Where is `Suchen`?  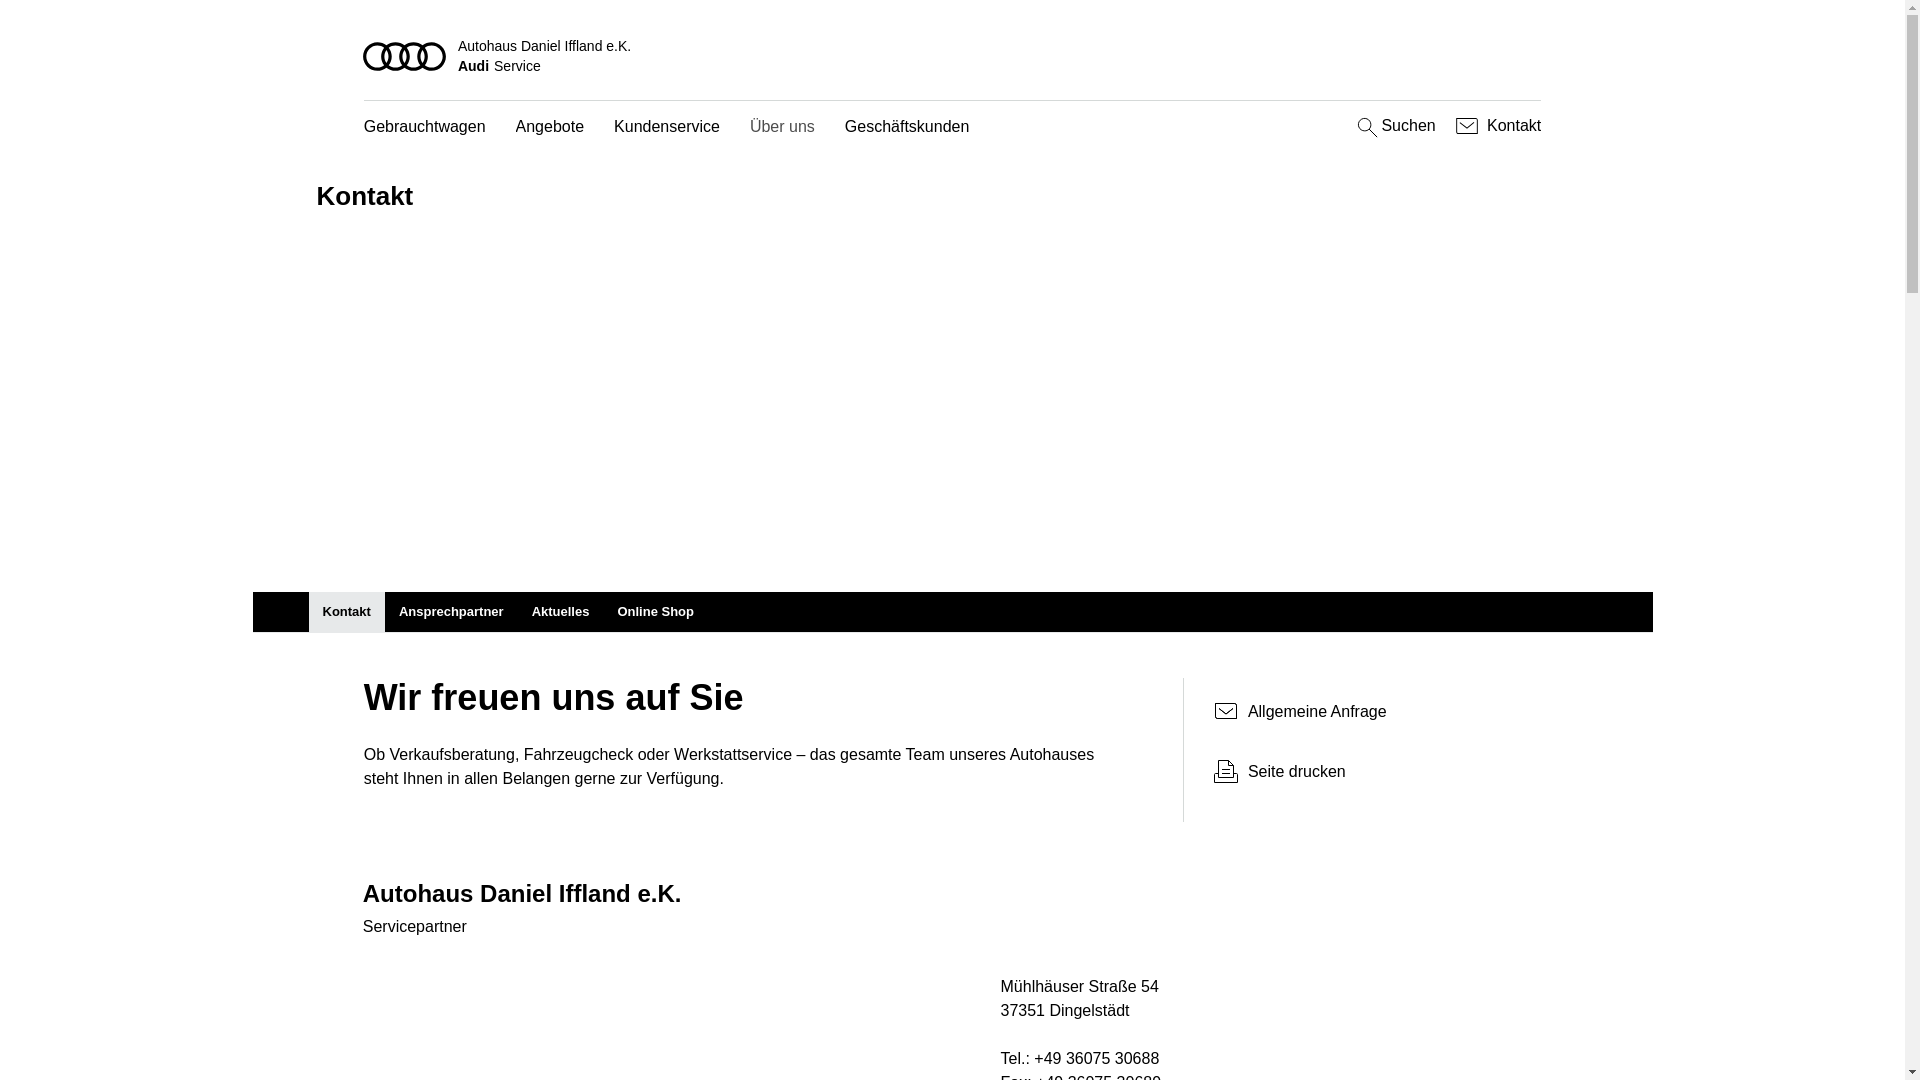
Suchen is located at coordinates (1394, 126).